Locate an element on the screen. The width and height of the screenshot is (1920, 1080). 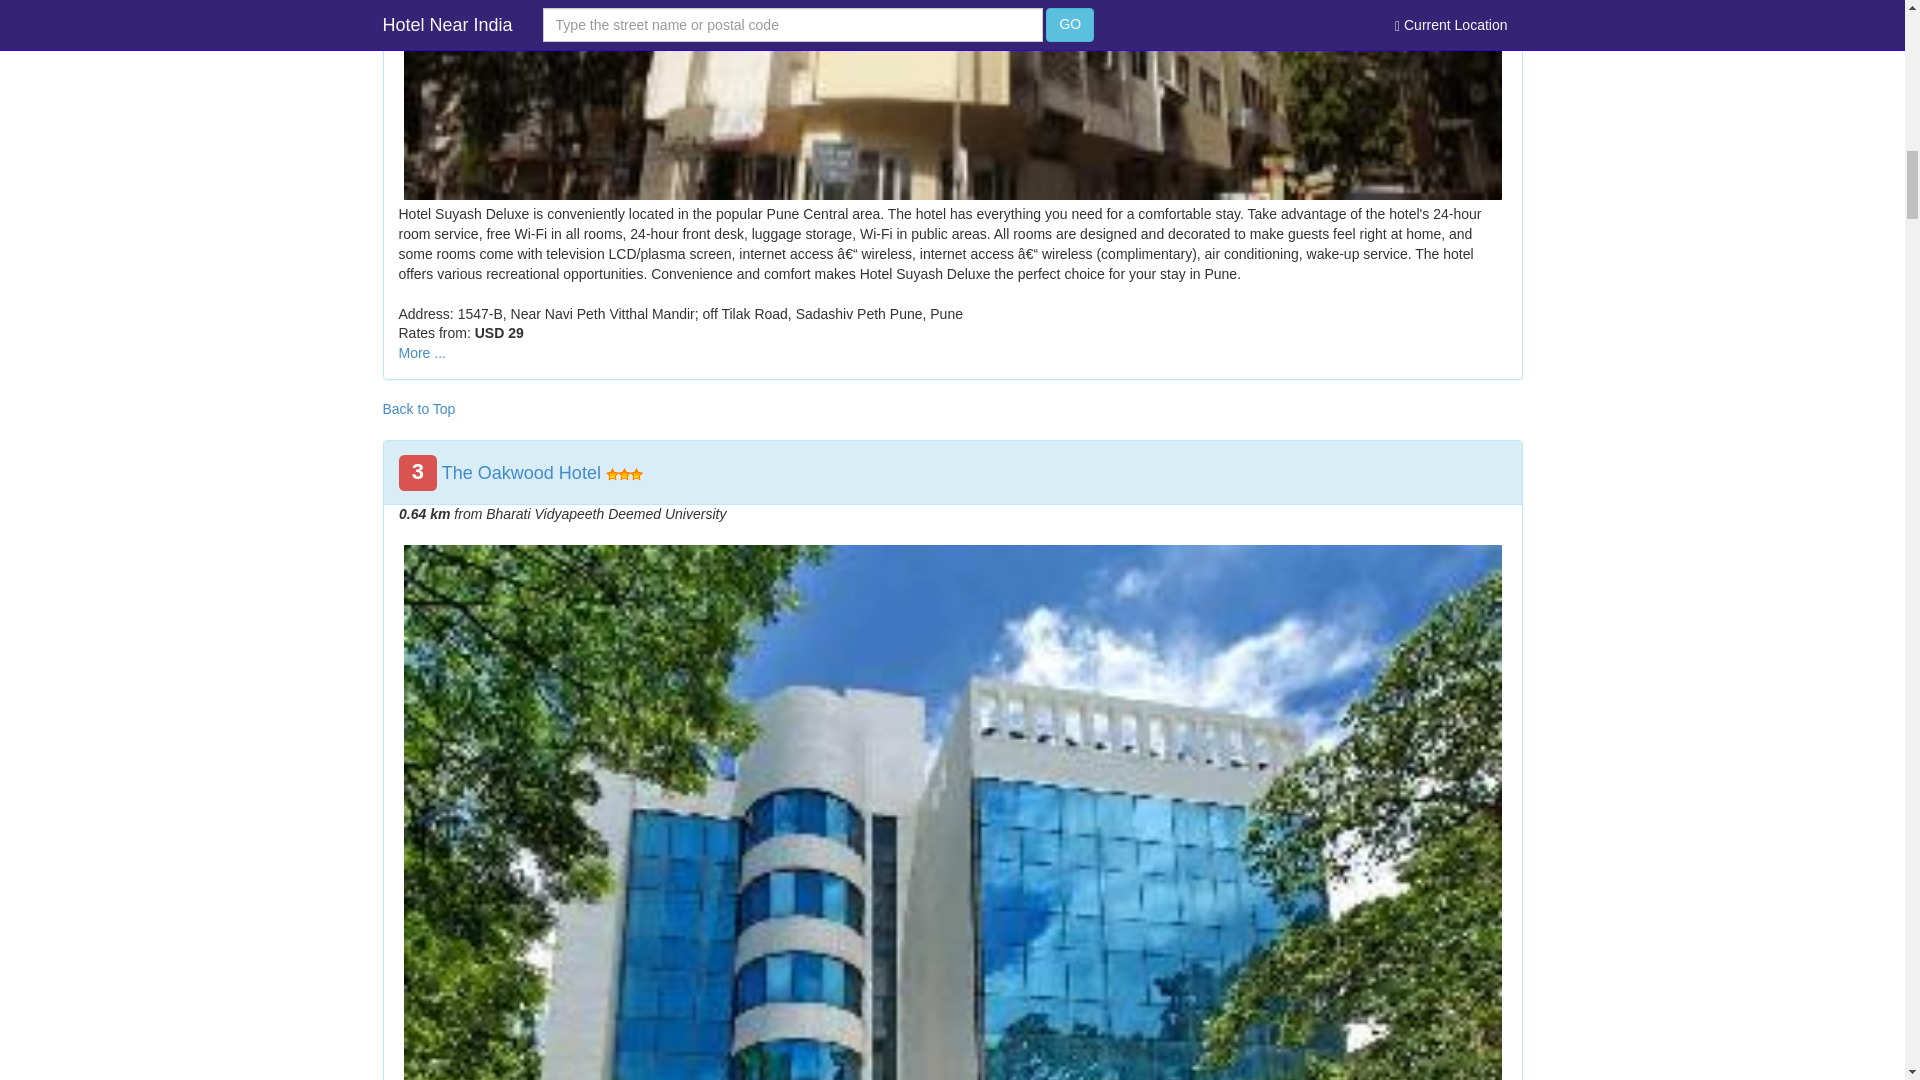
Back to Top is located at coordinates (418, 408).